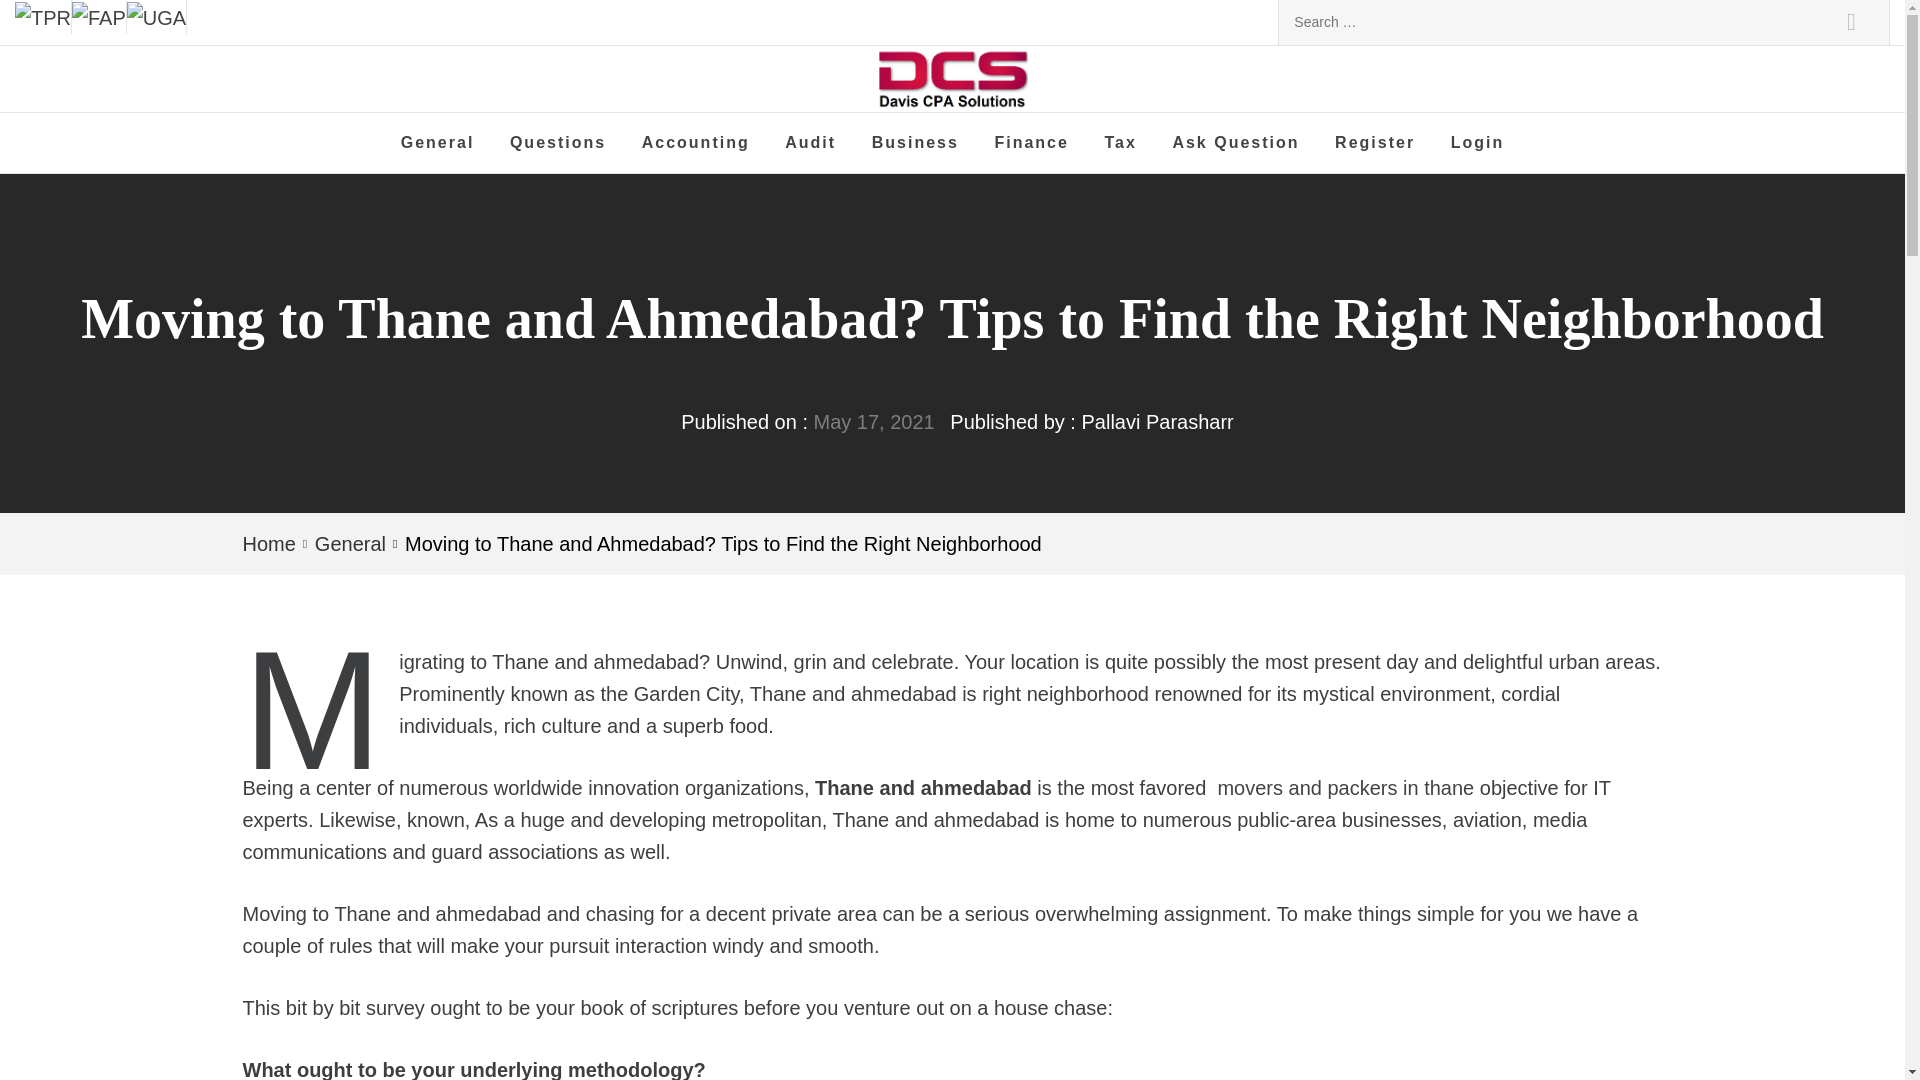  What do you see at coordinates (1346, 788) in the screenshot?
I see `movers and packers in thane` at bounding box center [1346, 788].